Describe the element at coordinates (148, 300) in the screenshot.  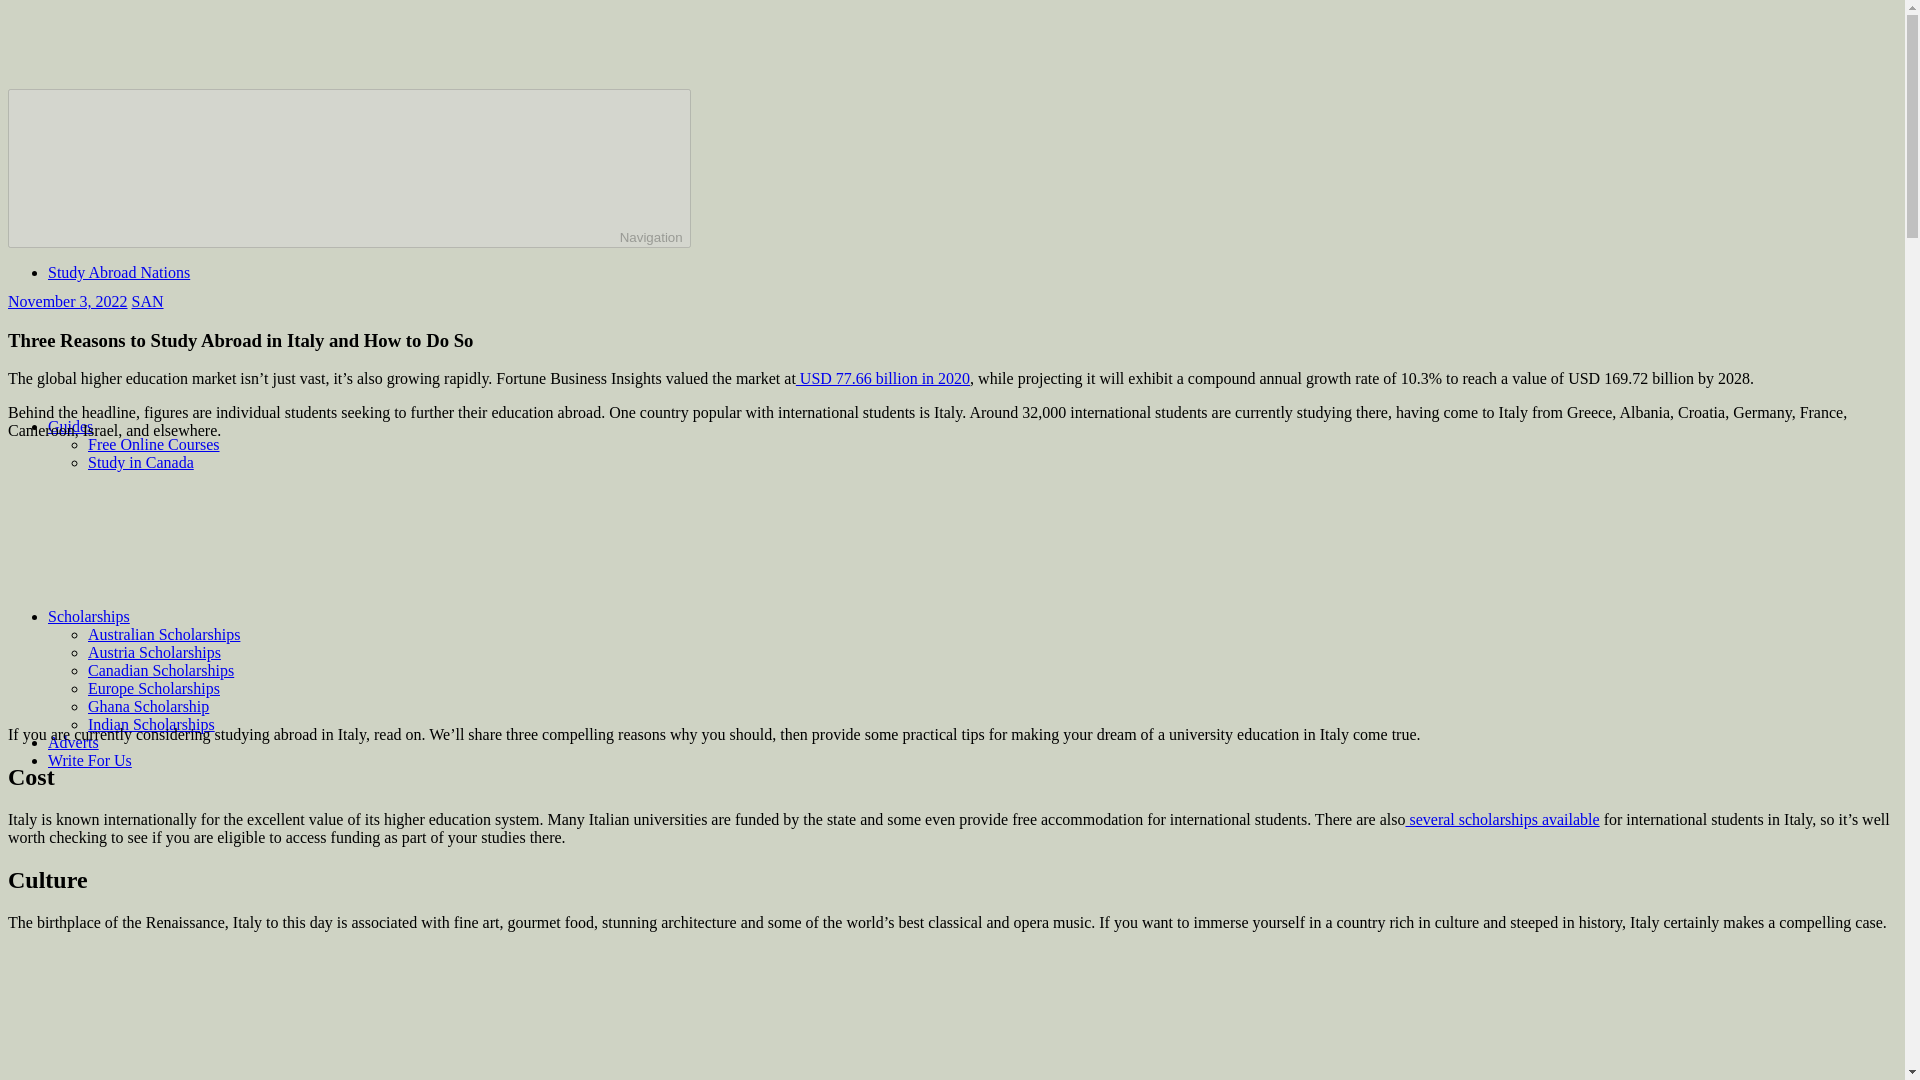
I see `View all posts by SAN` at that location.